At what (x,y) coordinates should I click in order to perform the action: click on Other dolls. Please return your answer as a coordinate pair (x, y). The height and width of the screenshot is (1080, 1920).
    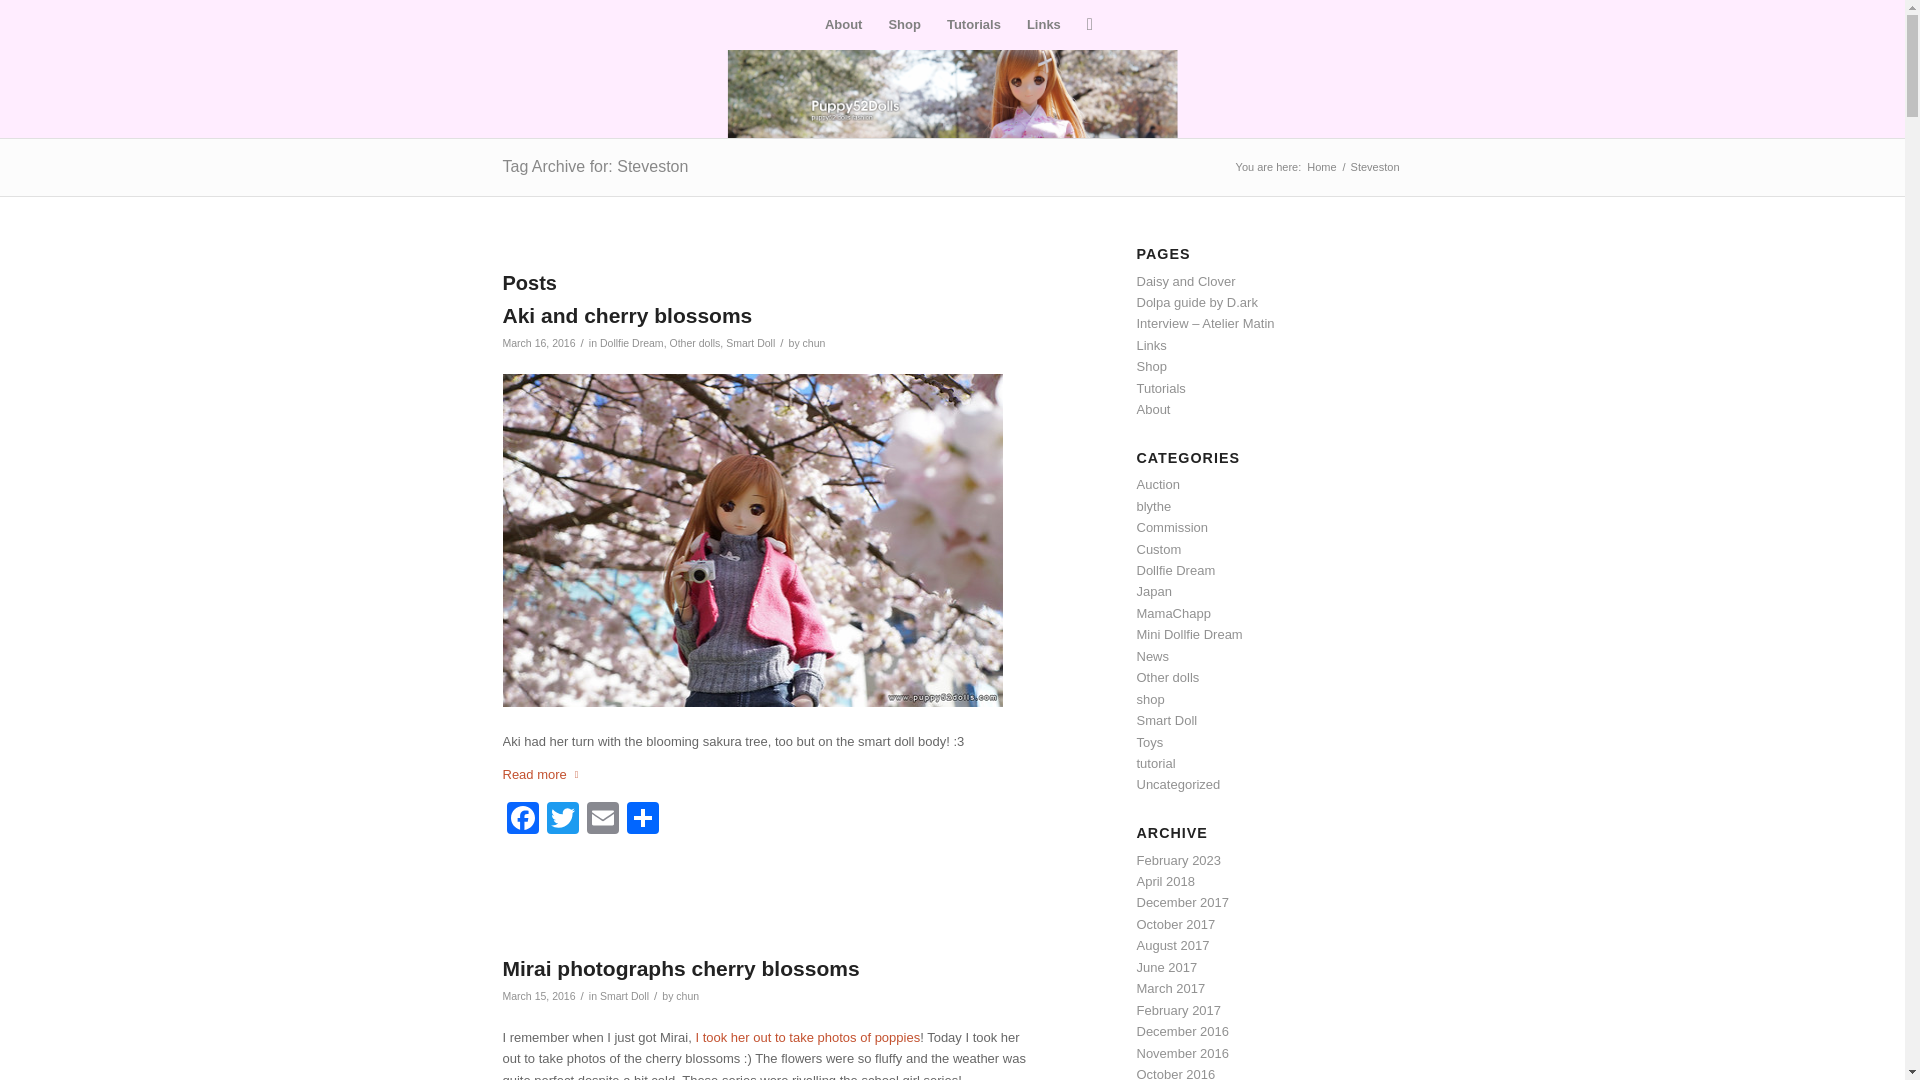
    Looking at the image, I should click on (694, 342).